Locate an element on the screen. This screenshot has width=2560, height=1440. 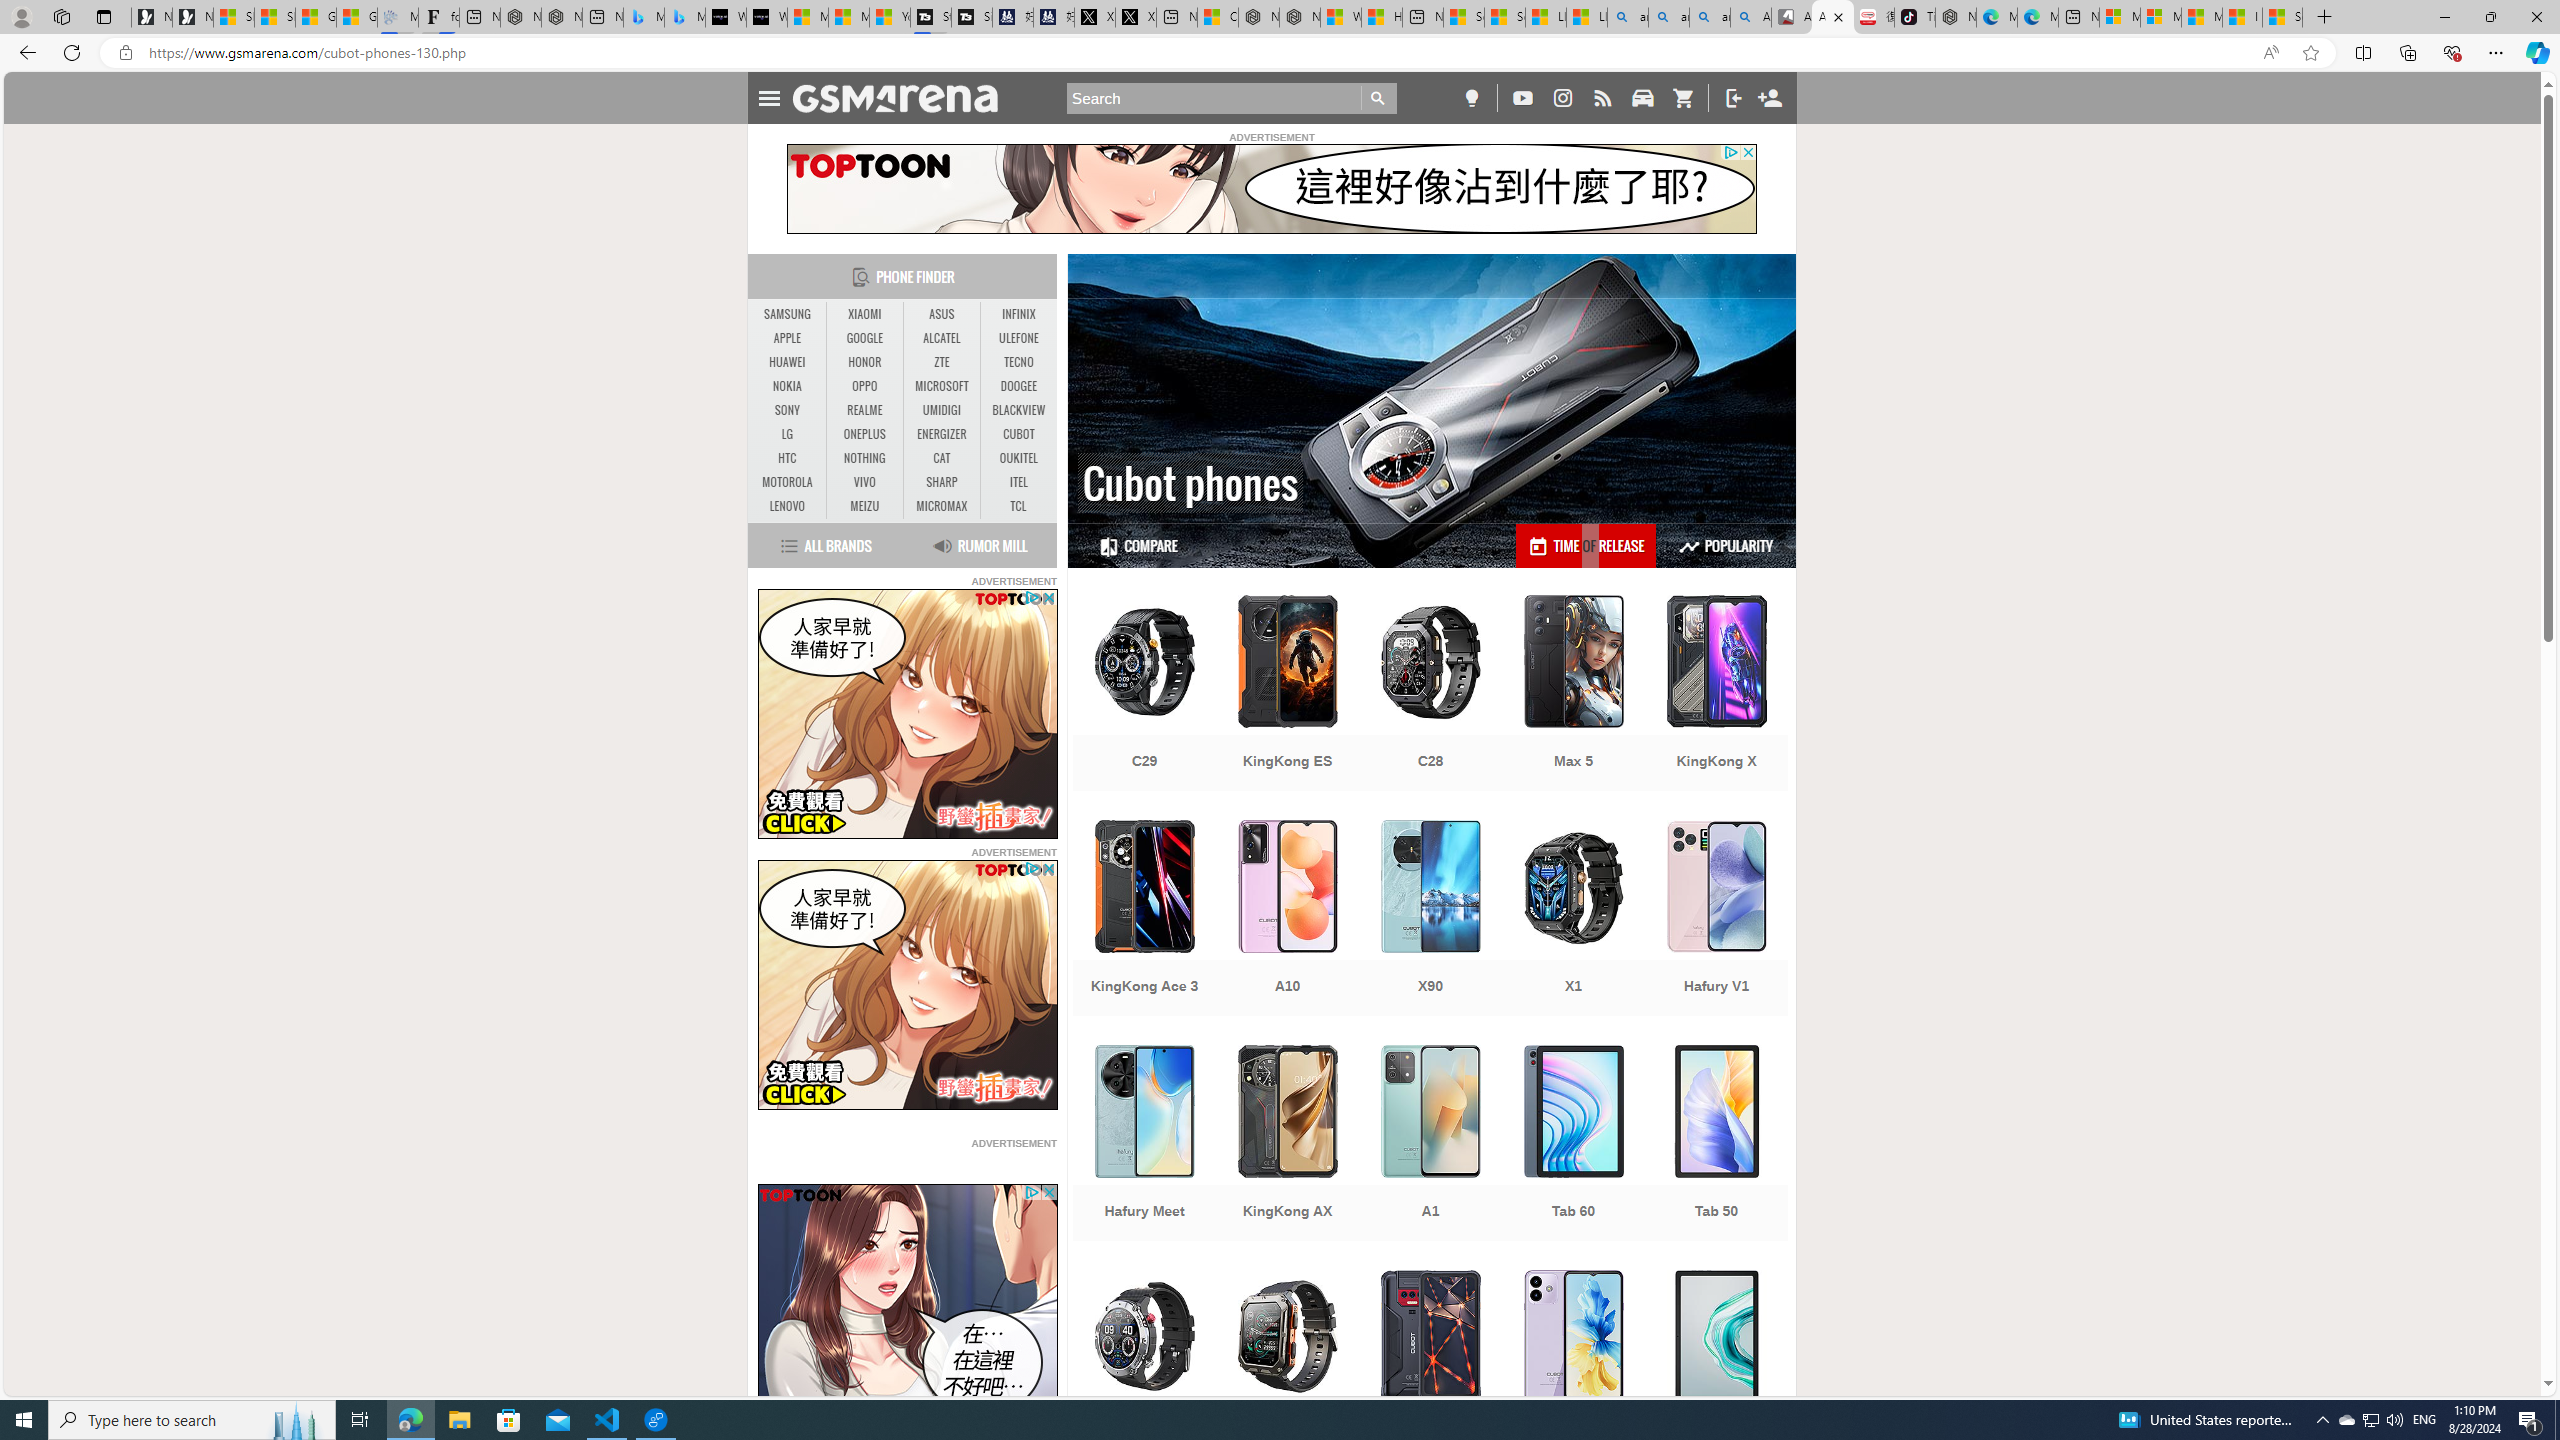
MEIZU is located at coordinates (864, 506).